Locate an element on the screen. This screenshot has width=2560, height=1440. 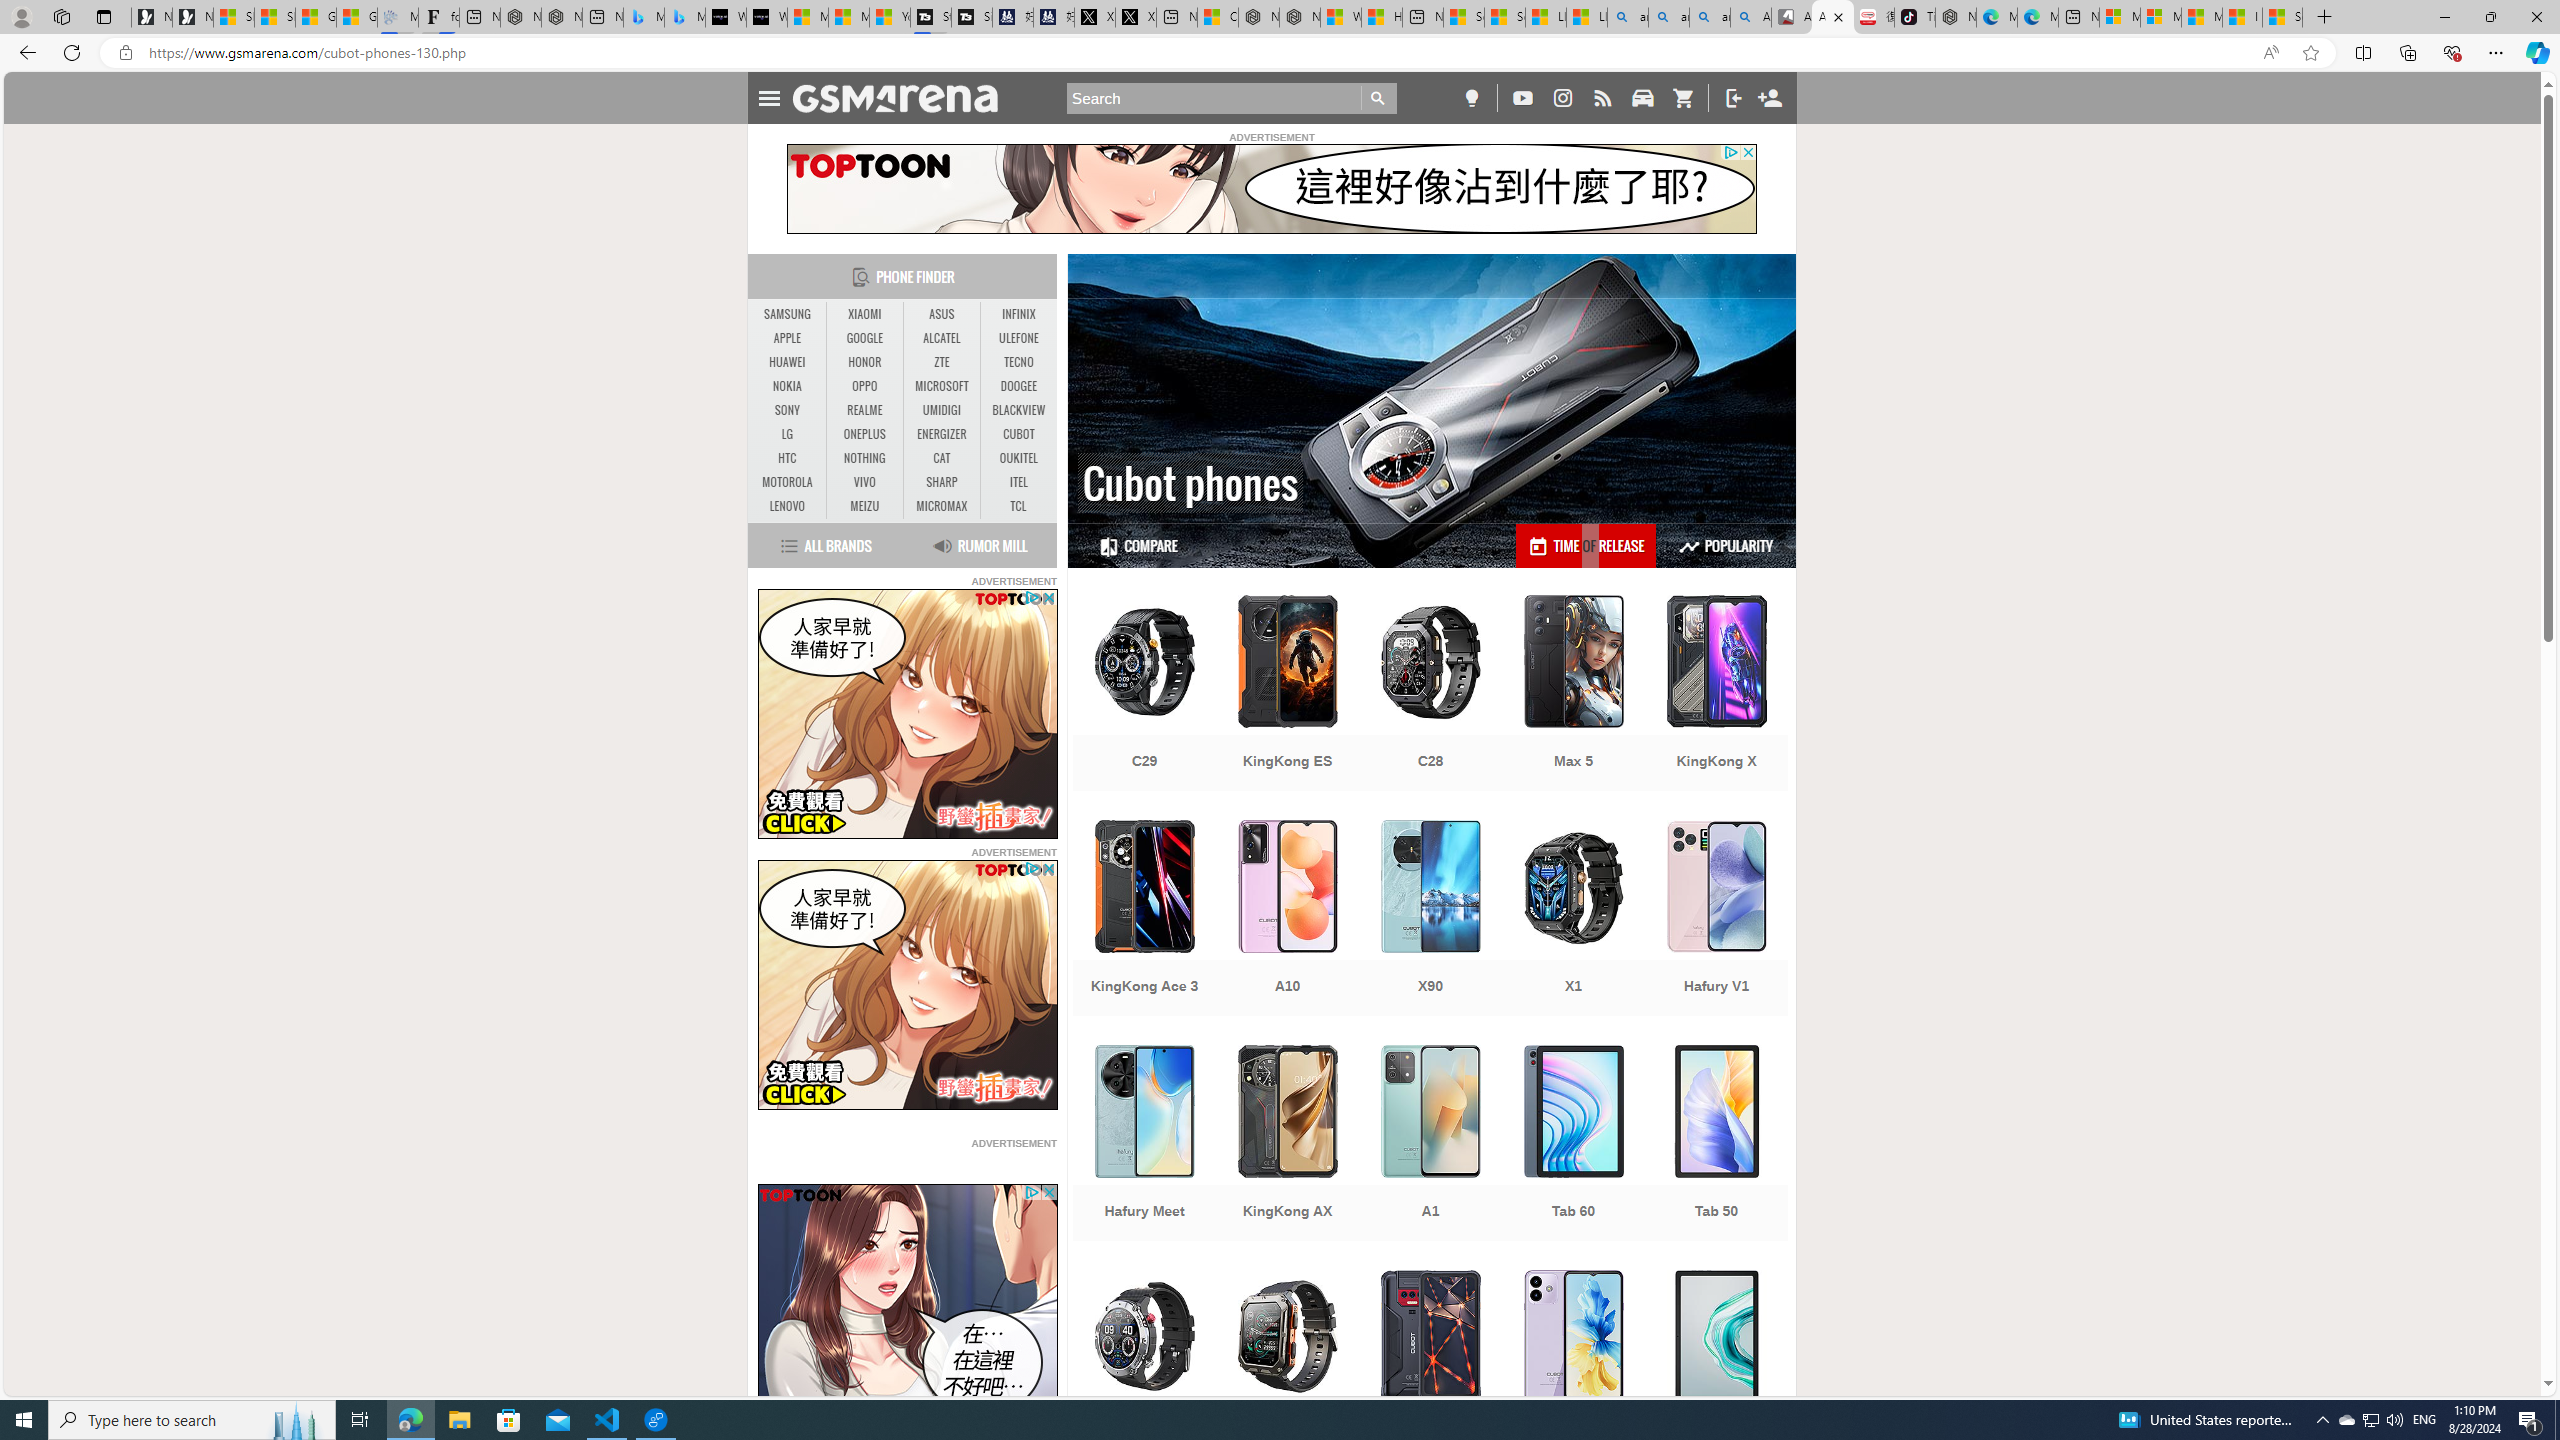
MEIZU is located at coordinates (864, 506).